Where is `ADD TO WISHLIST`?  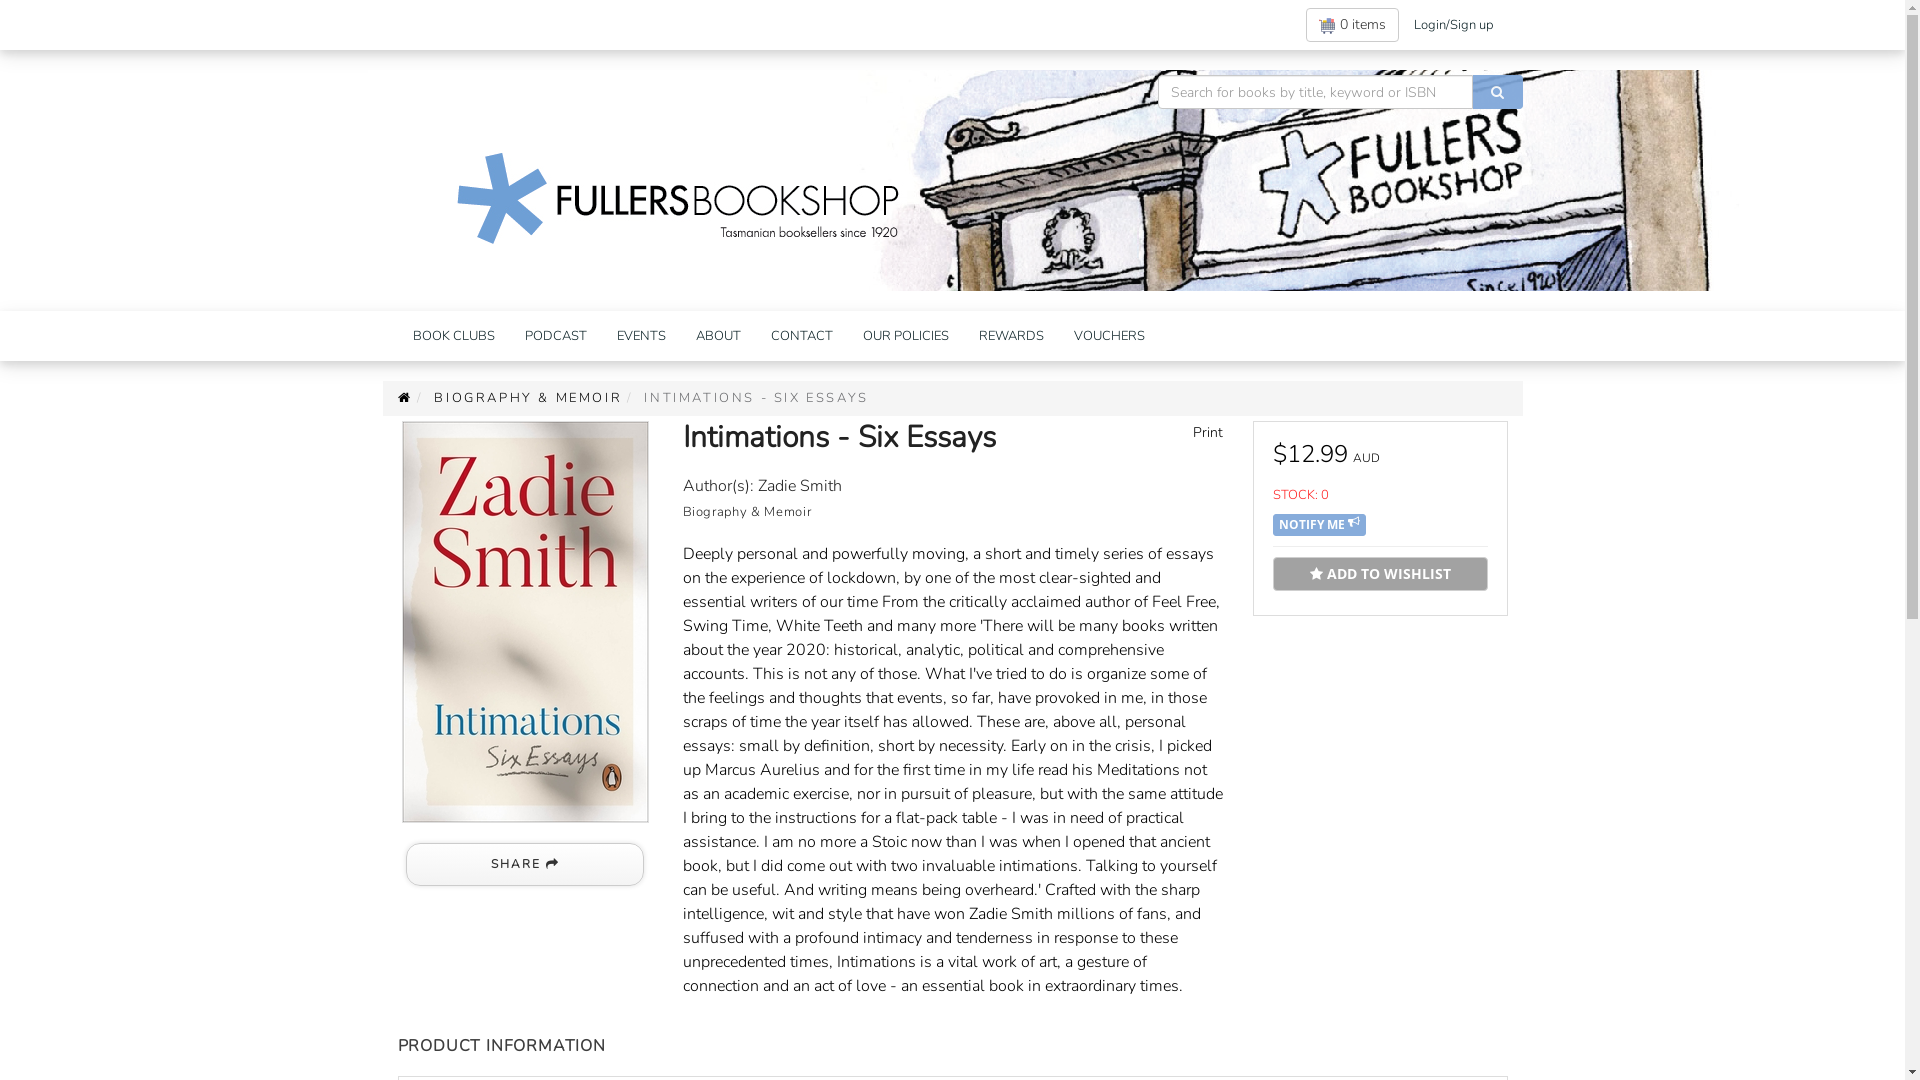
ADD TO WISHLIST is located at coordinates (1380, 574).